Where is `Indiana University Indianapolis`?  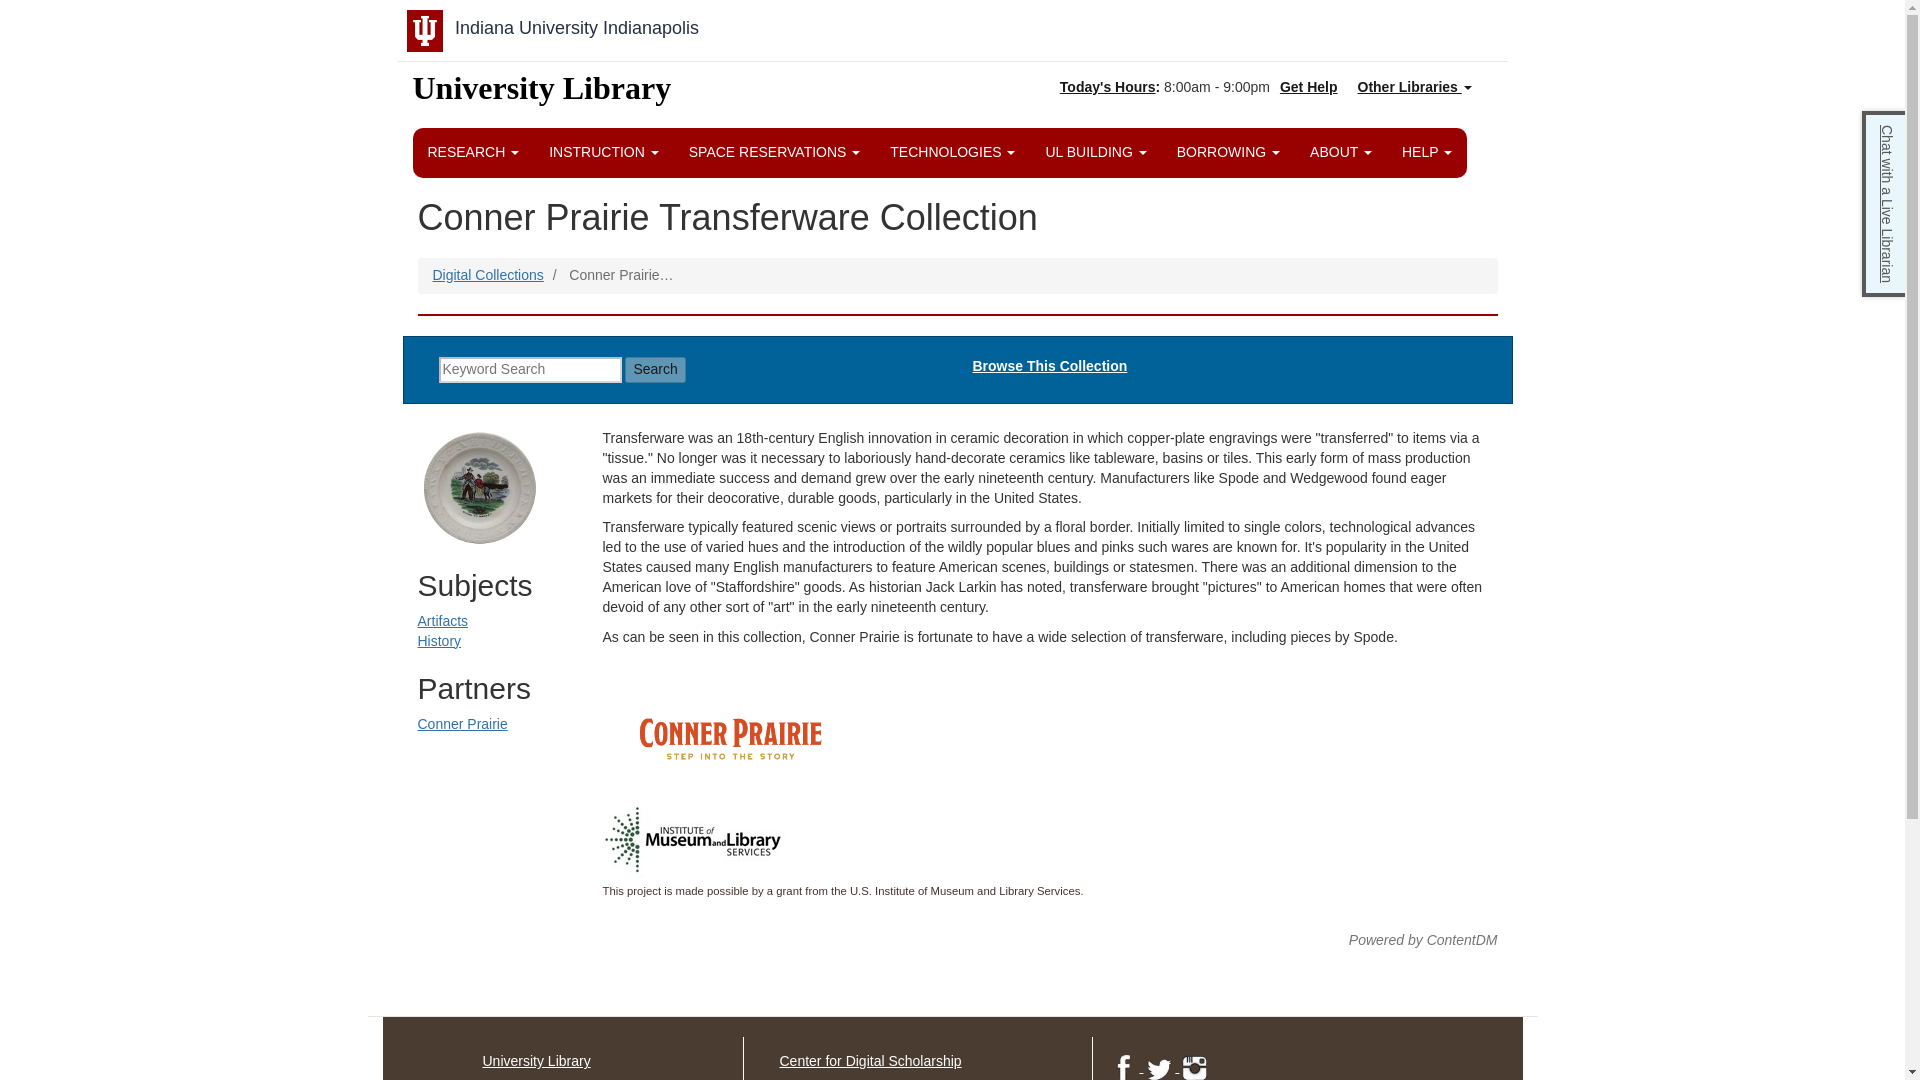
Indiana University Indianapolis is located at coordinates (576, 28).